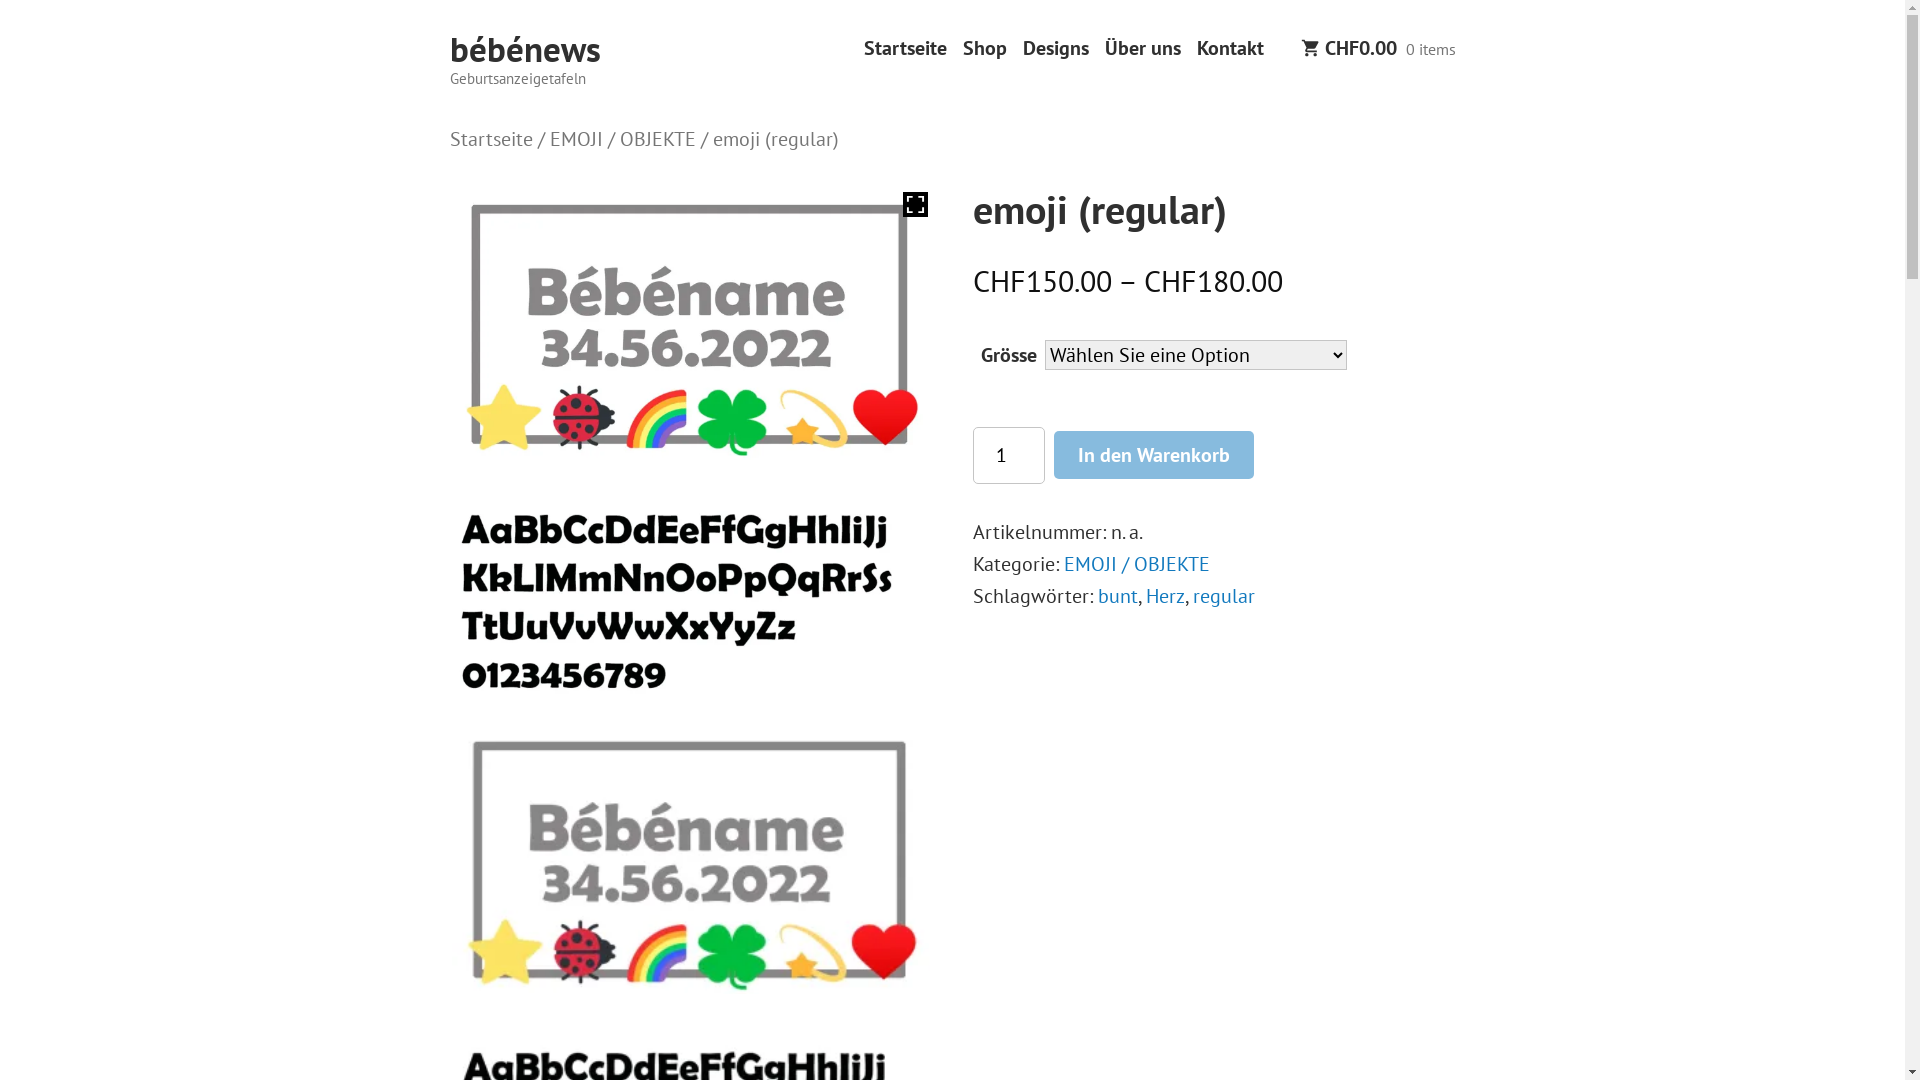 The width and height of the screenshot is (1920, 1080). What do you see at coordinates (692, 859) in the screenshot?
I see `emoji (regular)_800x800` at bounding box center [692, 859].